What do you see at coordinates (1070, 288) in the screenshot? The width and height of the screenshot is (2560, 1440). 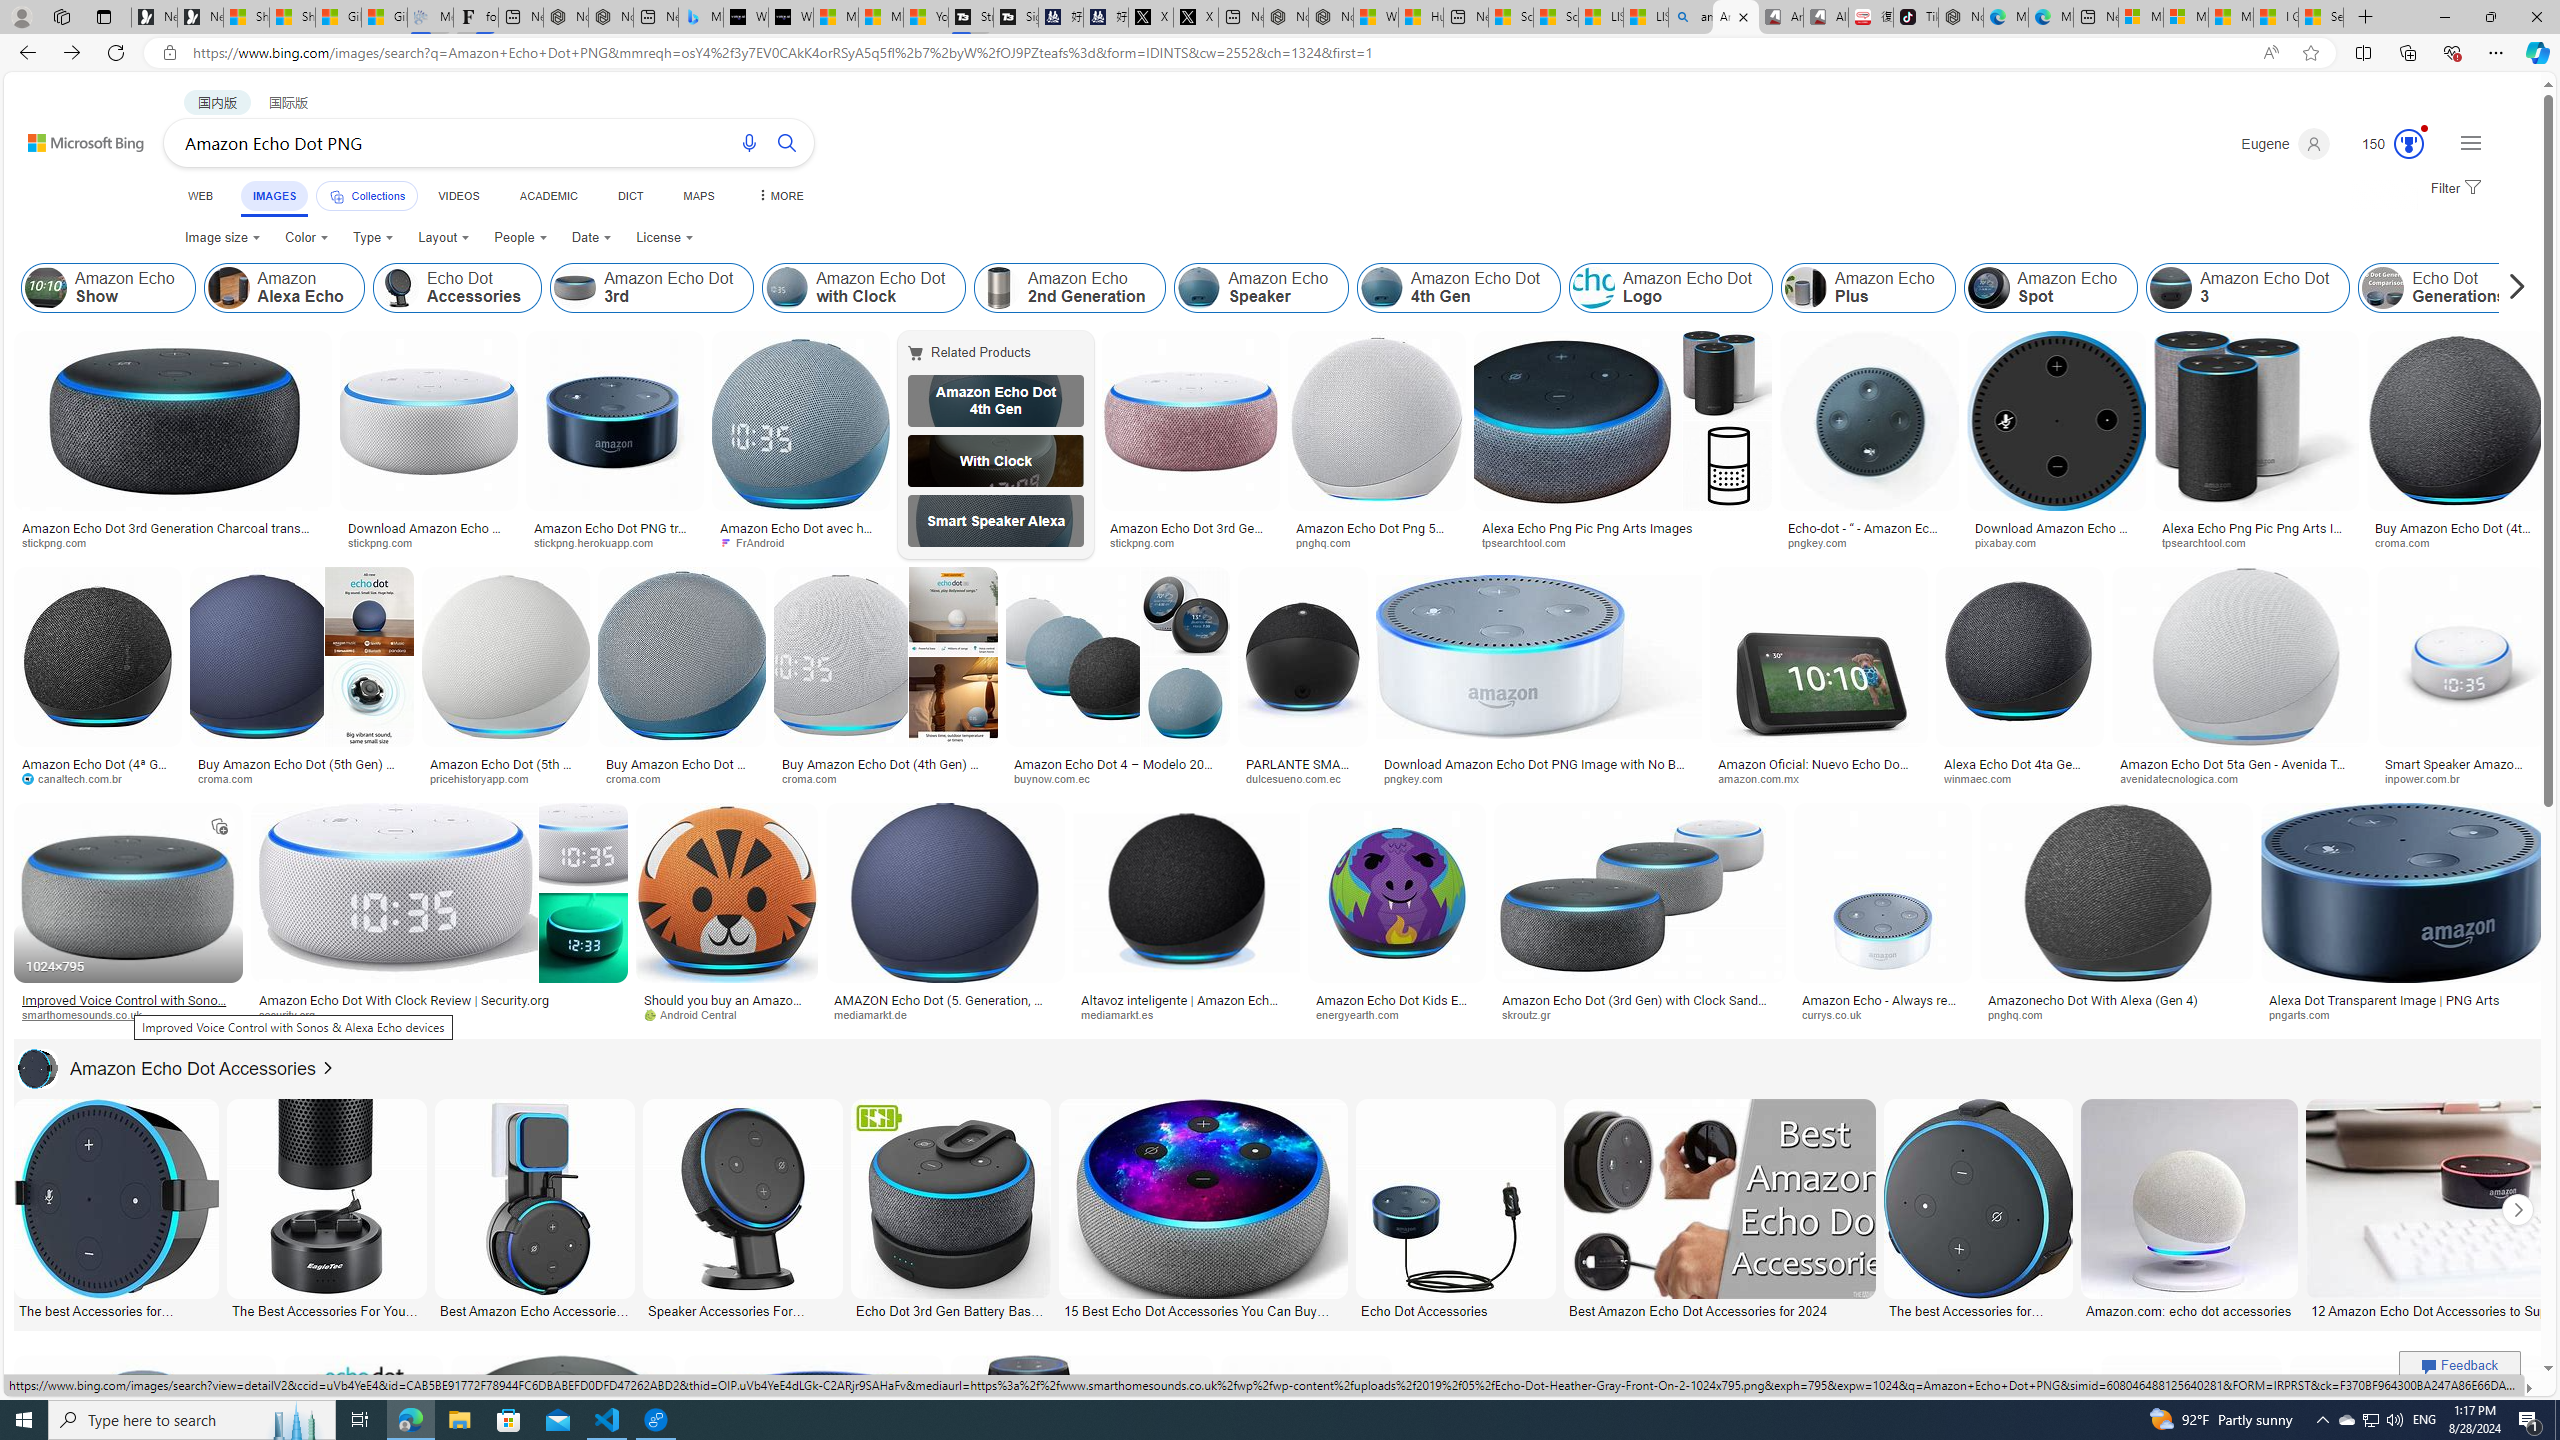 I see `Amazon Echo 2nd Generation` at bounding box center [1070, 288].